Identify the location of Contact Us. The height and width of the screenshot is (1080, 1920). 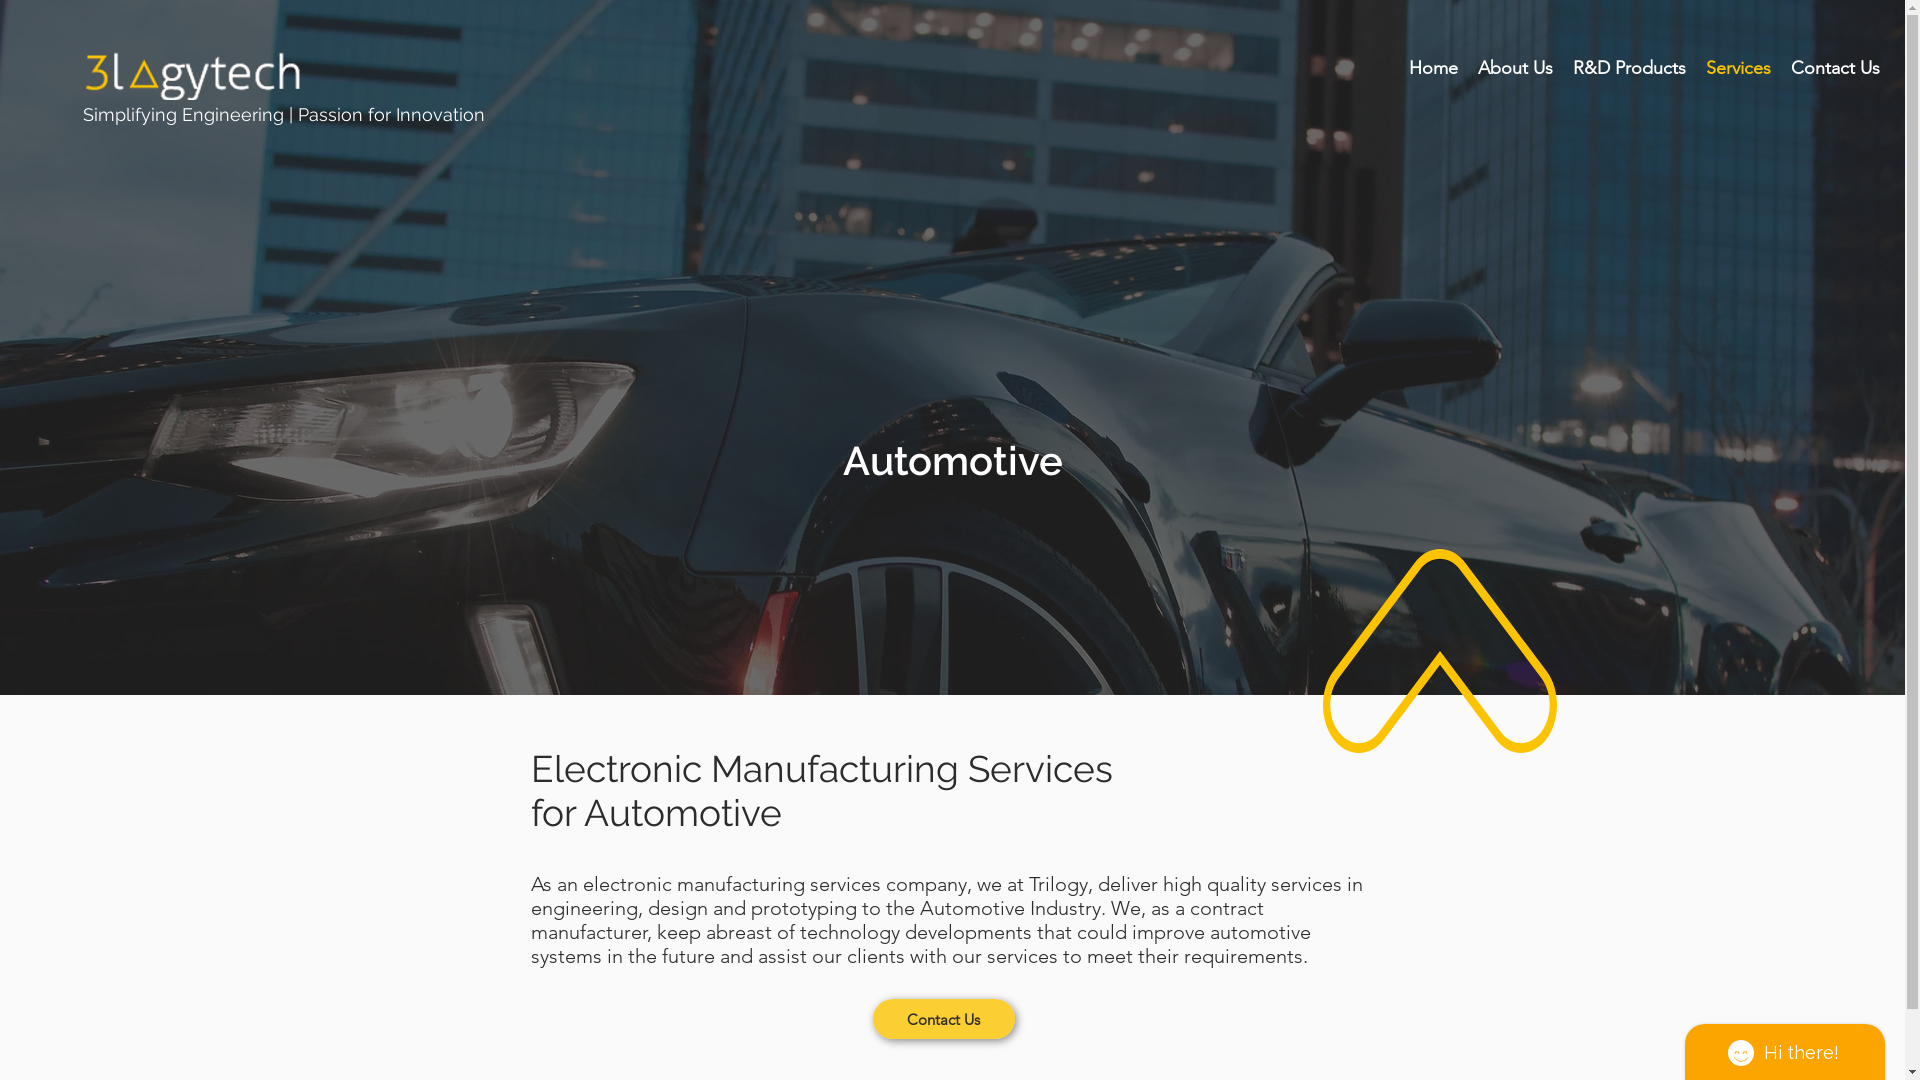
(1836, 68).